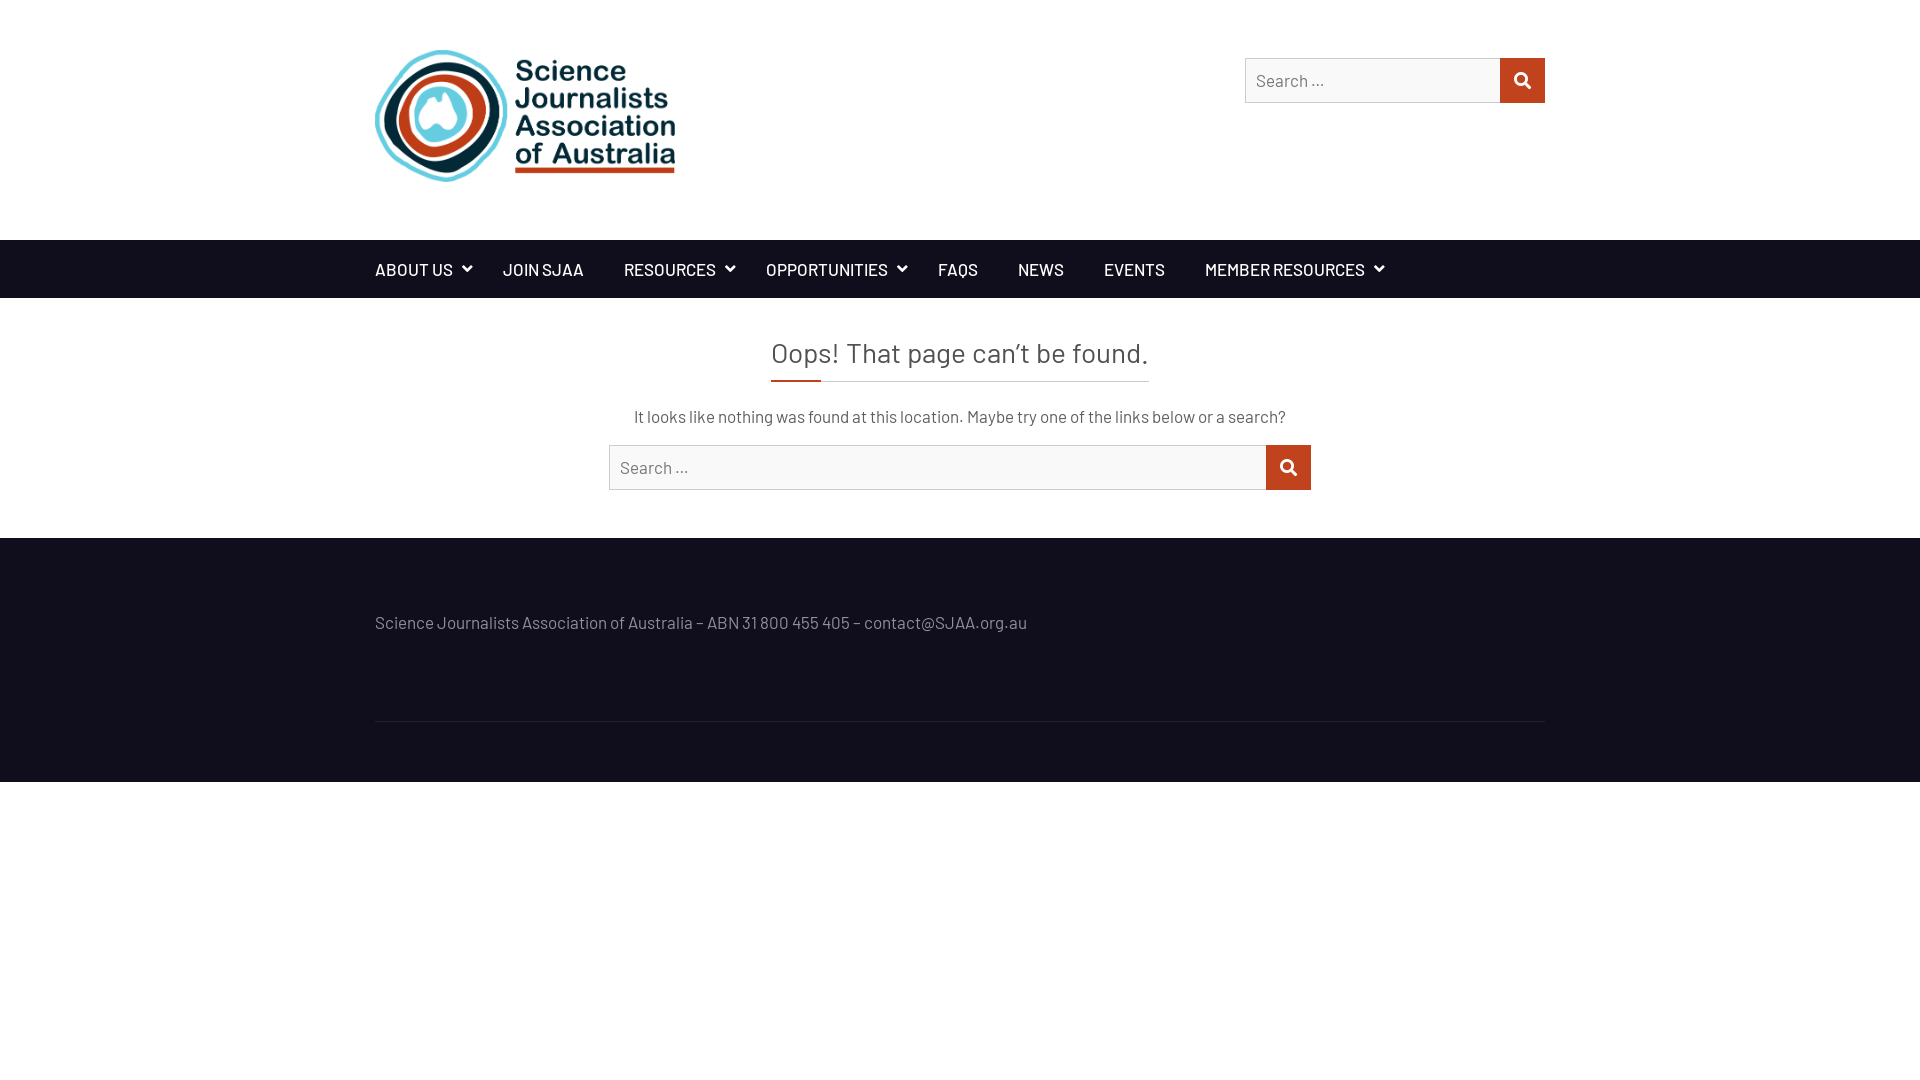  I want to click on SEARCH, so click(1288, 468).